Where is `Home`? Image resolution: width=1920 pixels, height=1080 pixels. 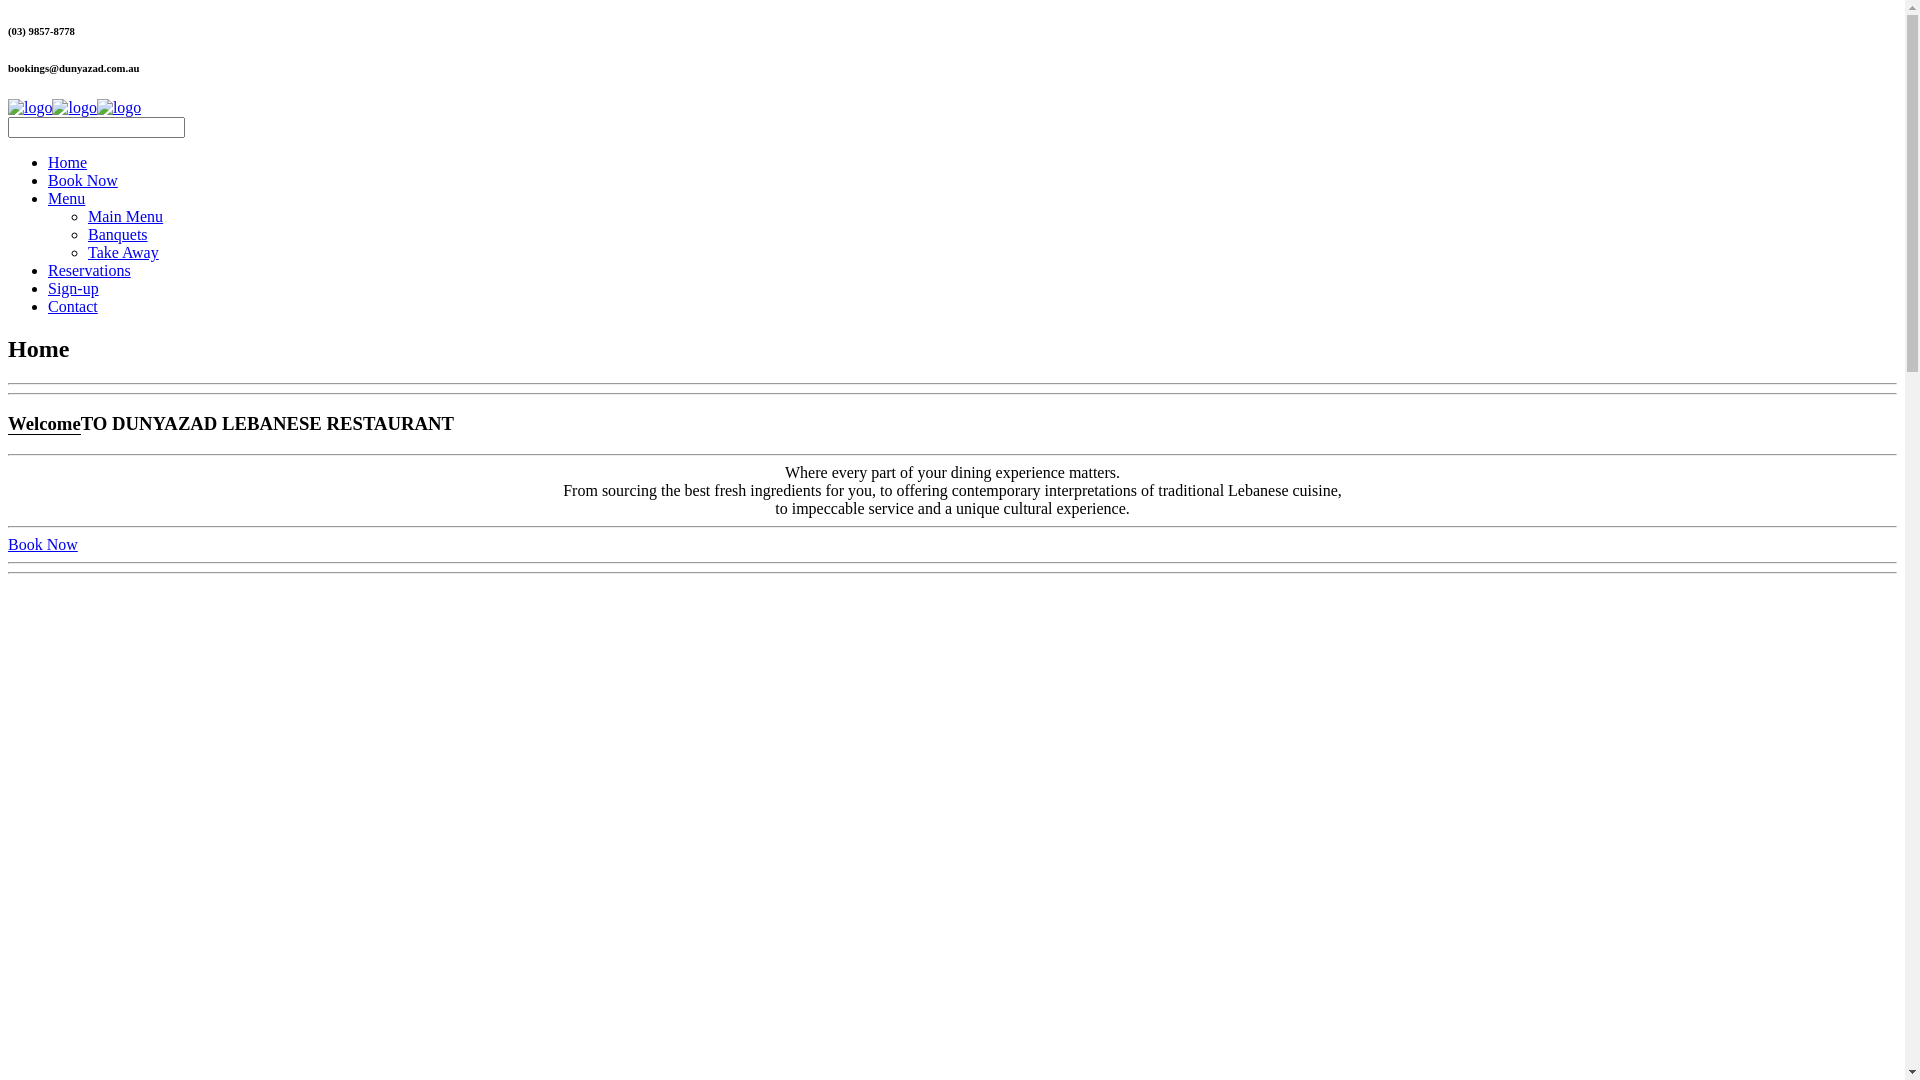 Home is located at coordinates (68, 162).